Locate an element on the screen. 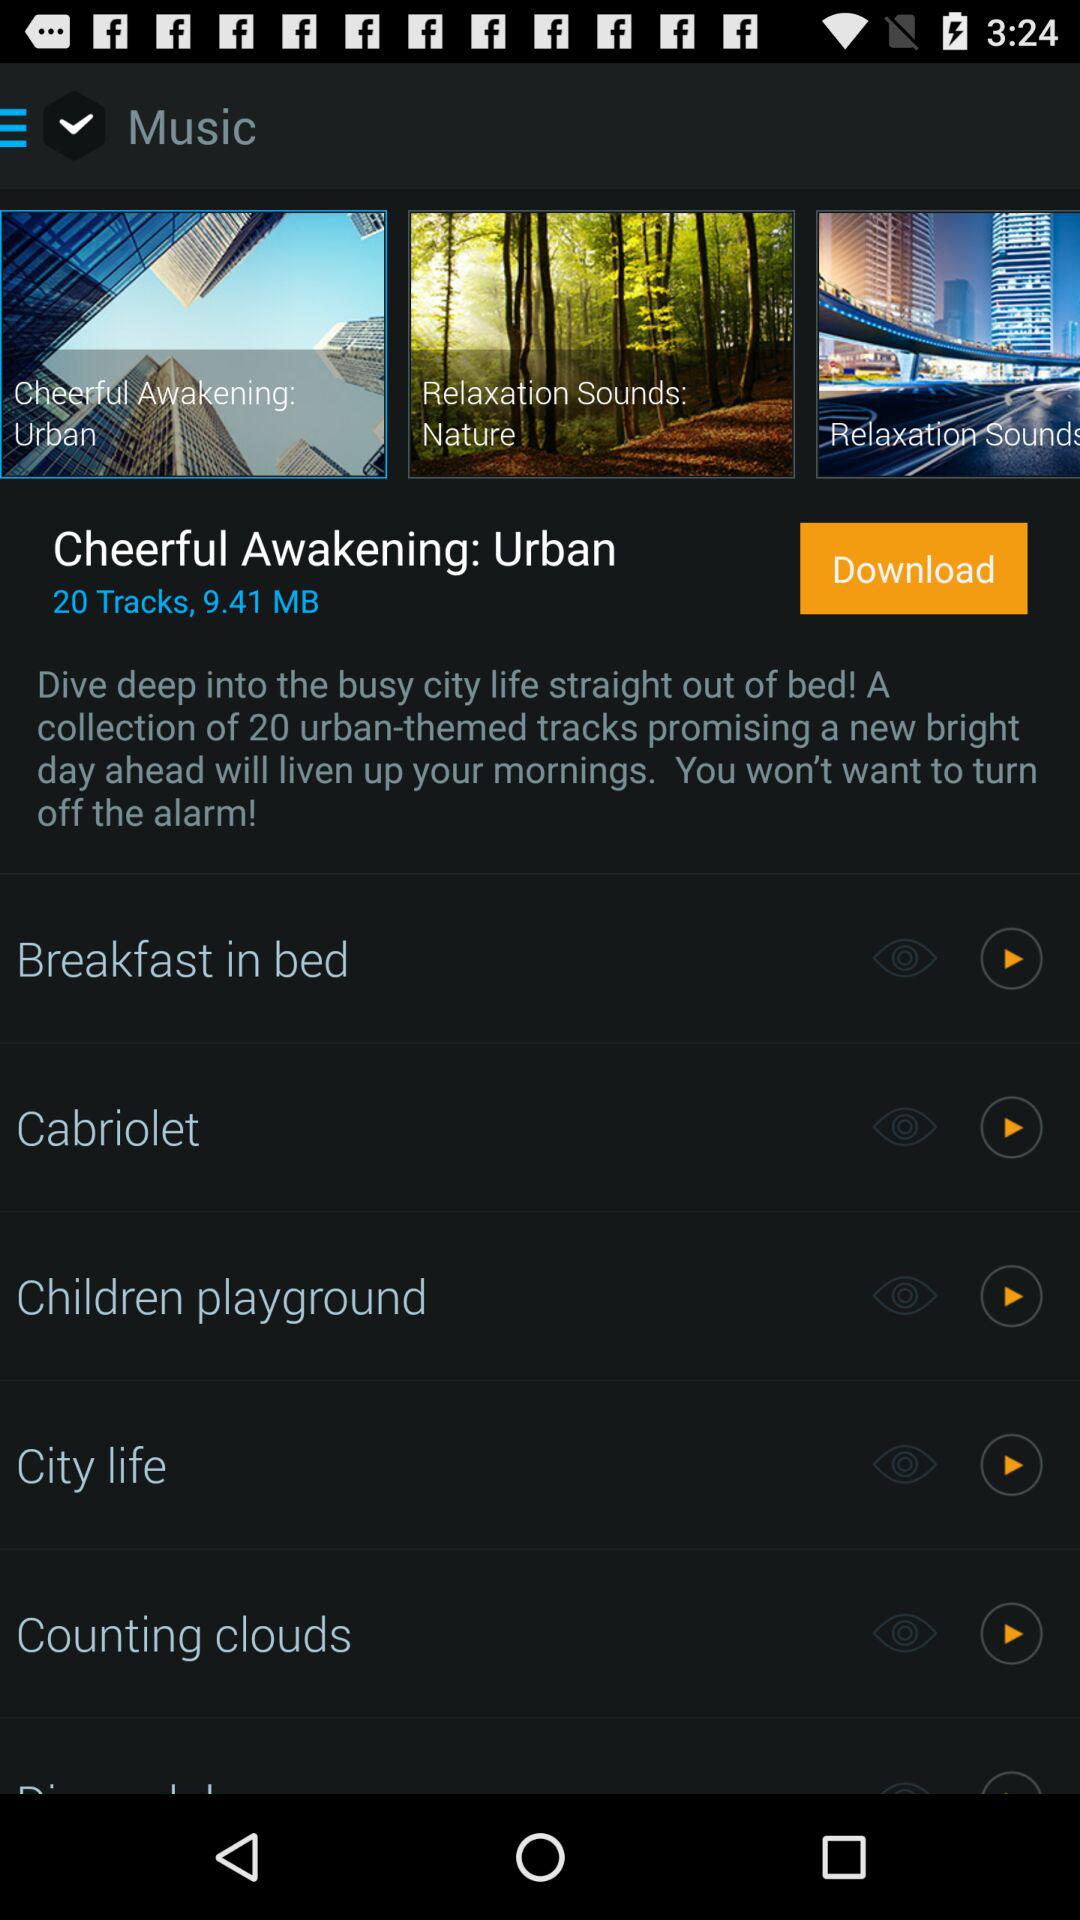 The image size is (1080, 1920). open the app above the disco club is located at coordinates (432, 1633).